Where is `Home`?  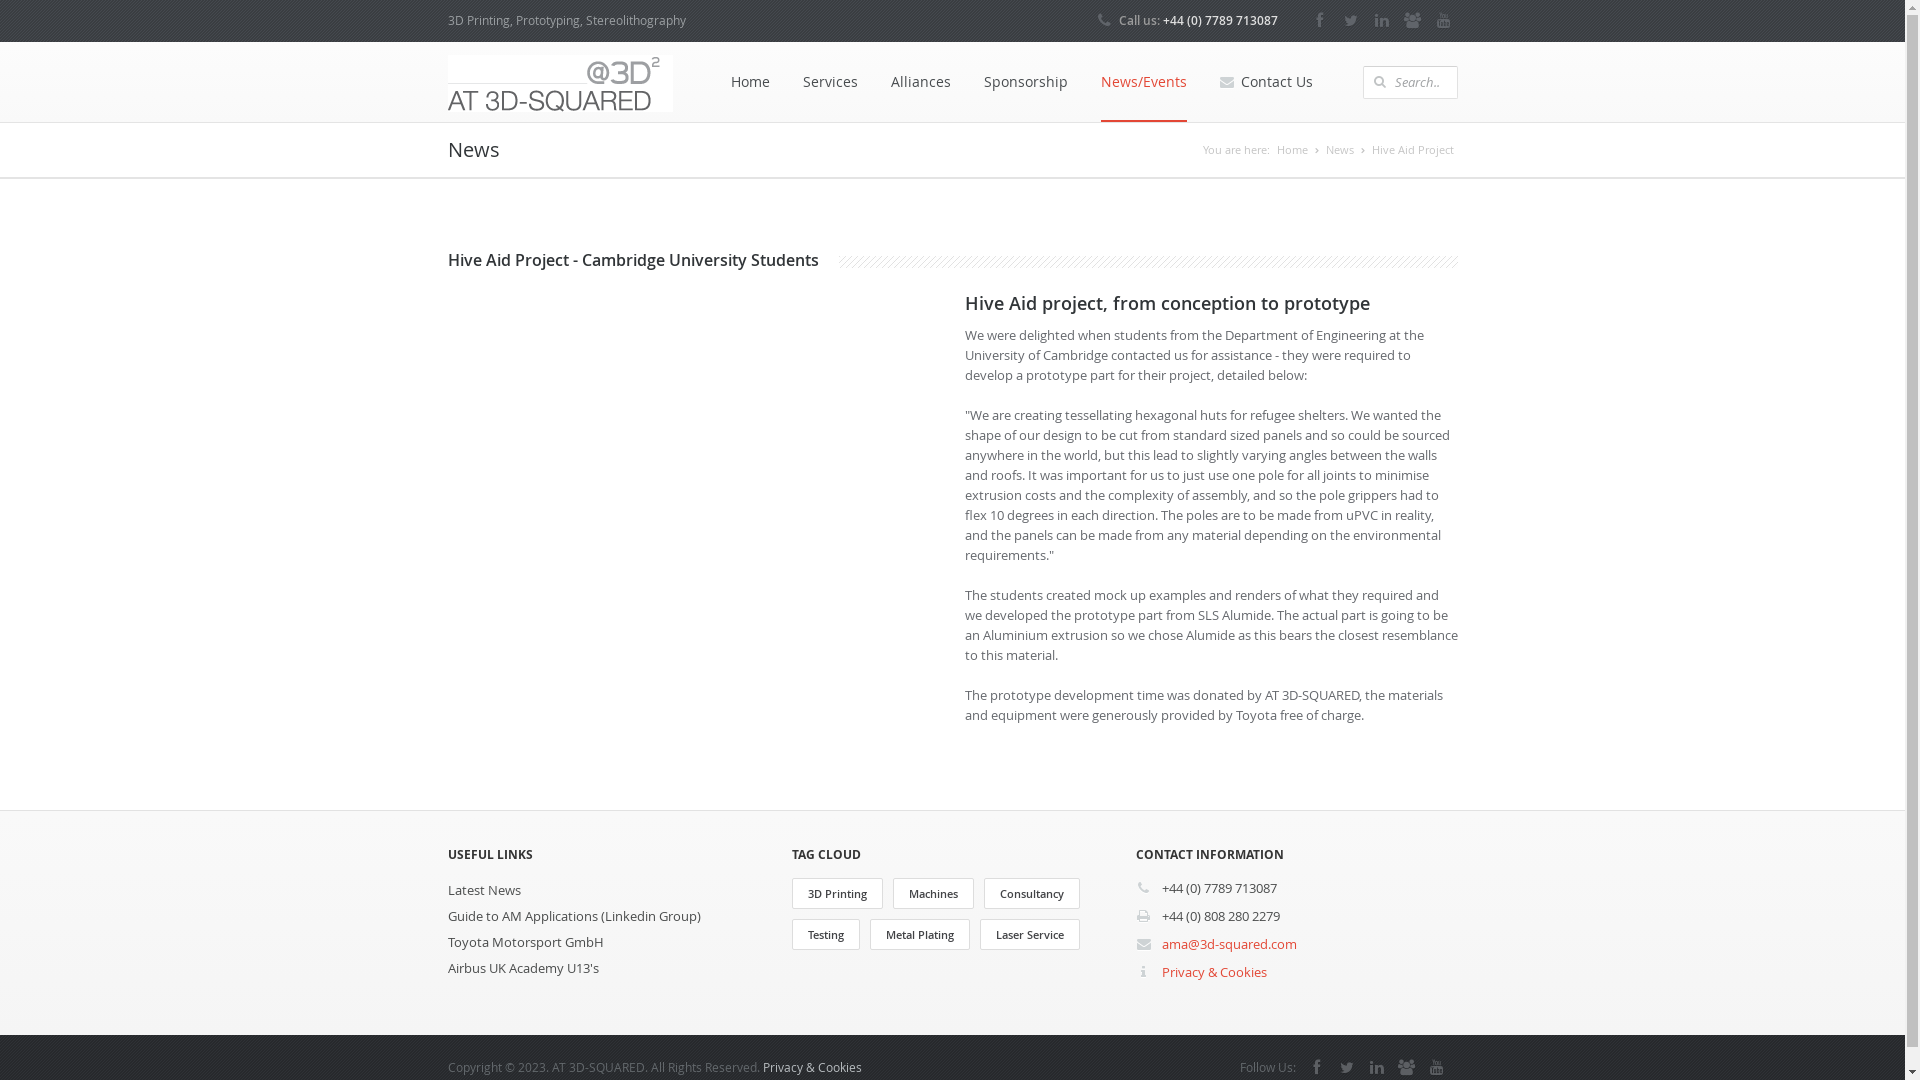
Home is located at coordinates (1292, 150).